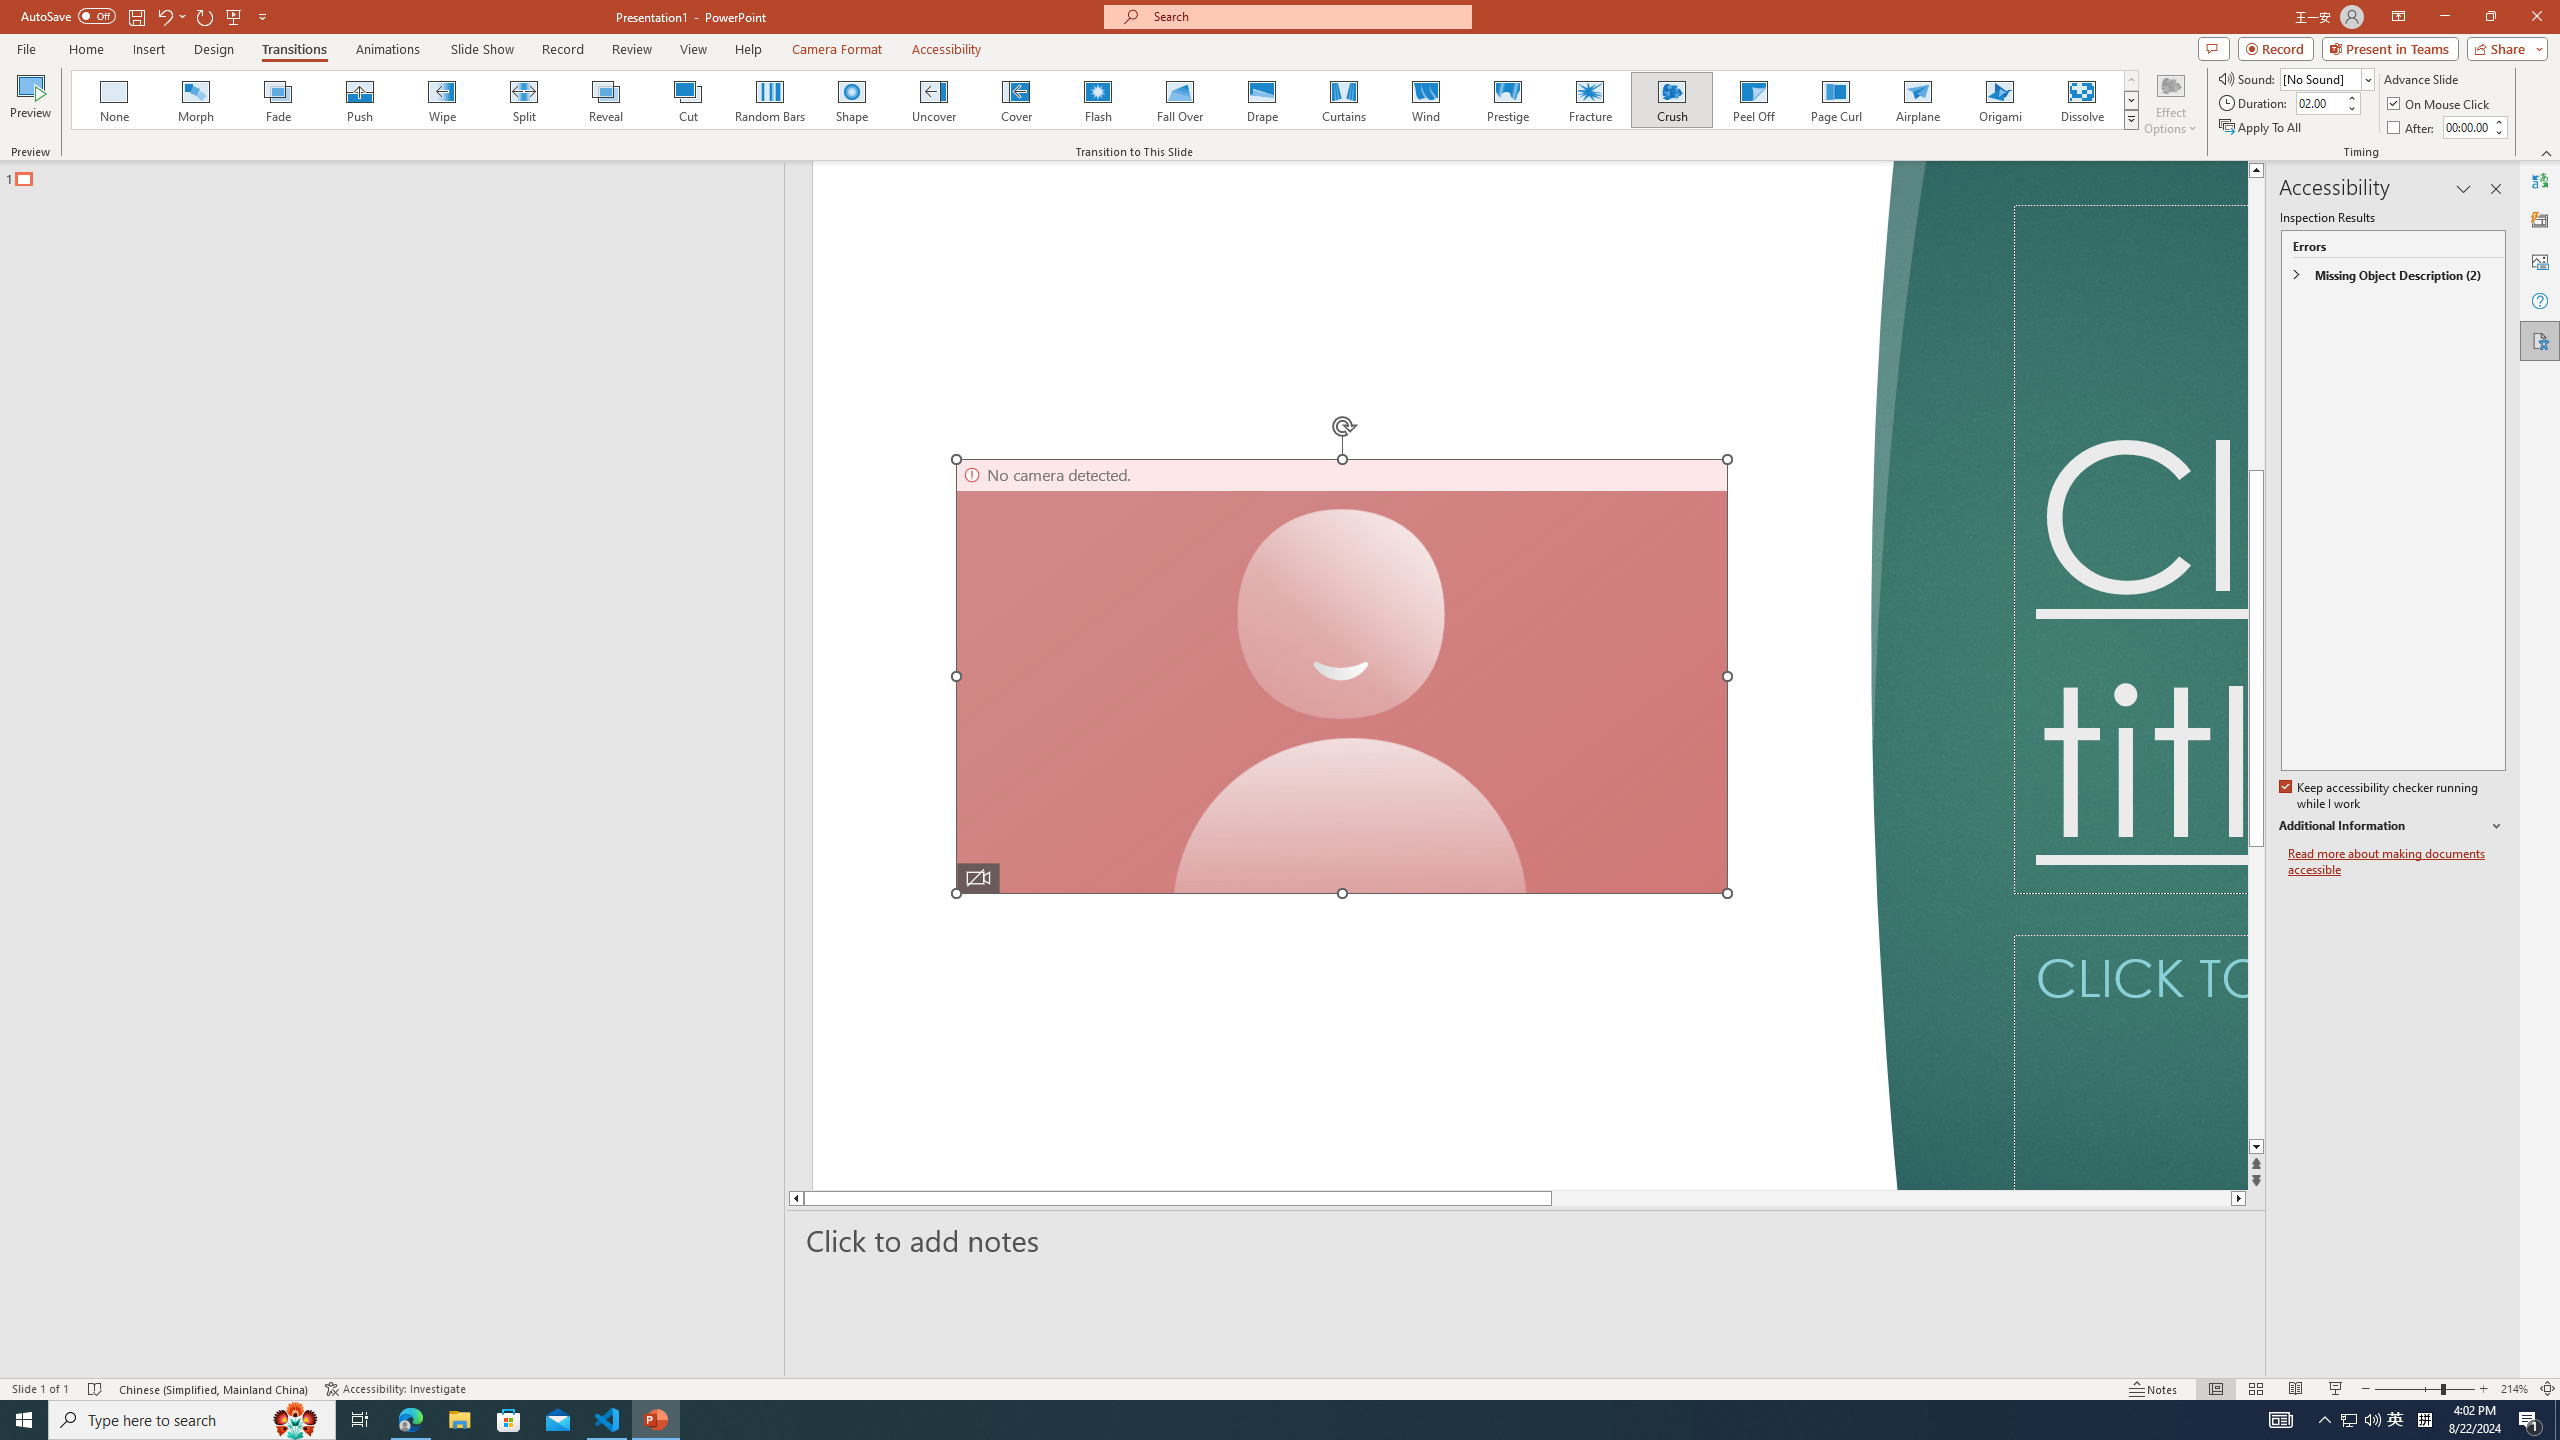 Image resolution: width=2560 pixels, height=1440 pixels. I want to click on Drape, so click(1262, 100).